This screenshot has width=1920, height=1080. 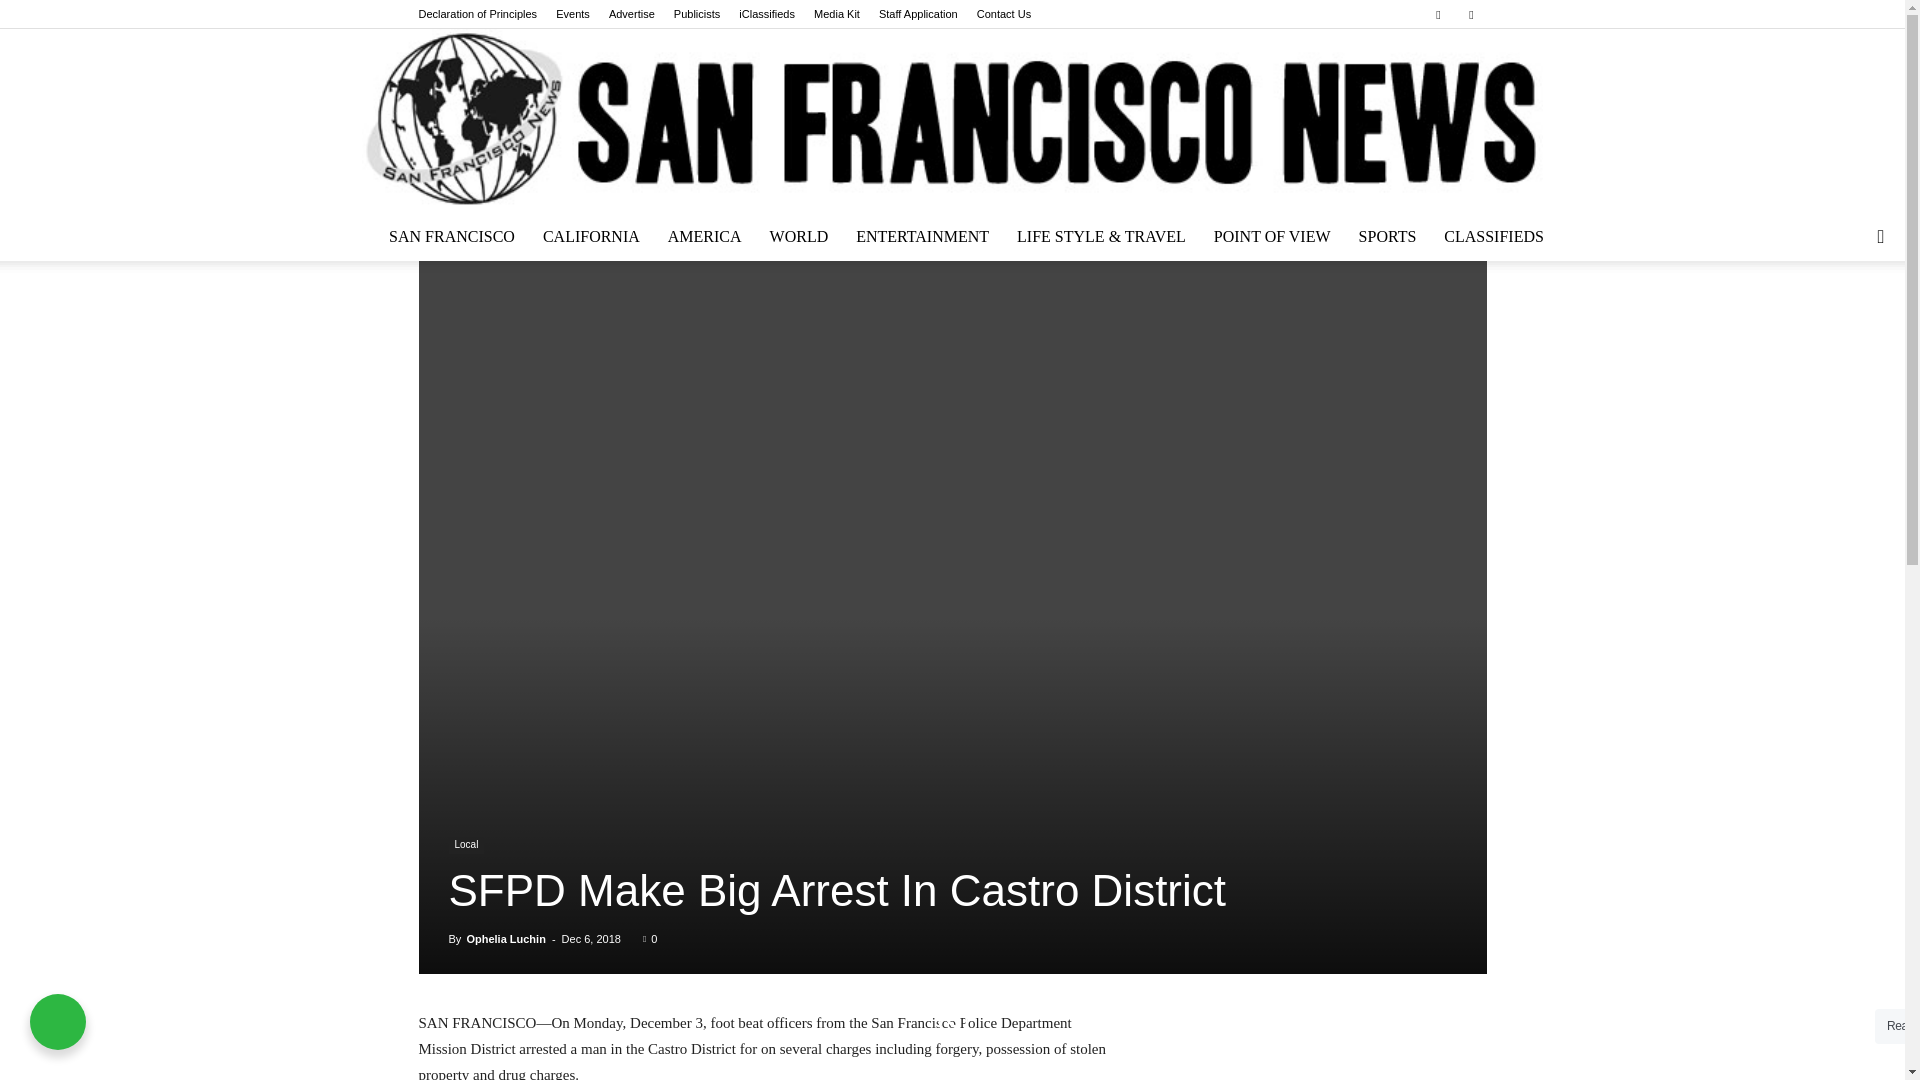 What do you see at coordinates (918, 14) in the screenshot?
I see `Staff Application` at bounding box center [918, 14].